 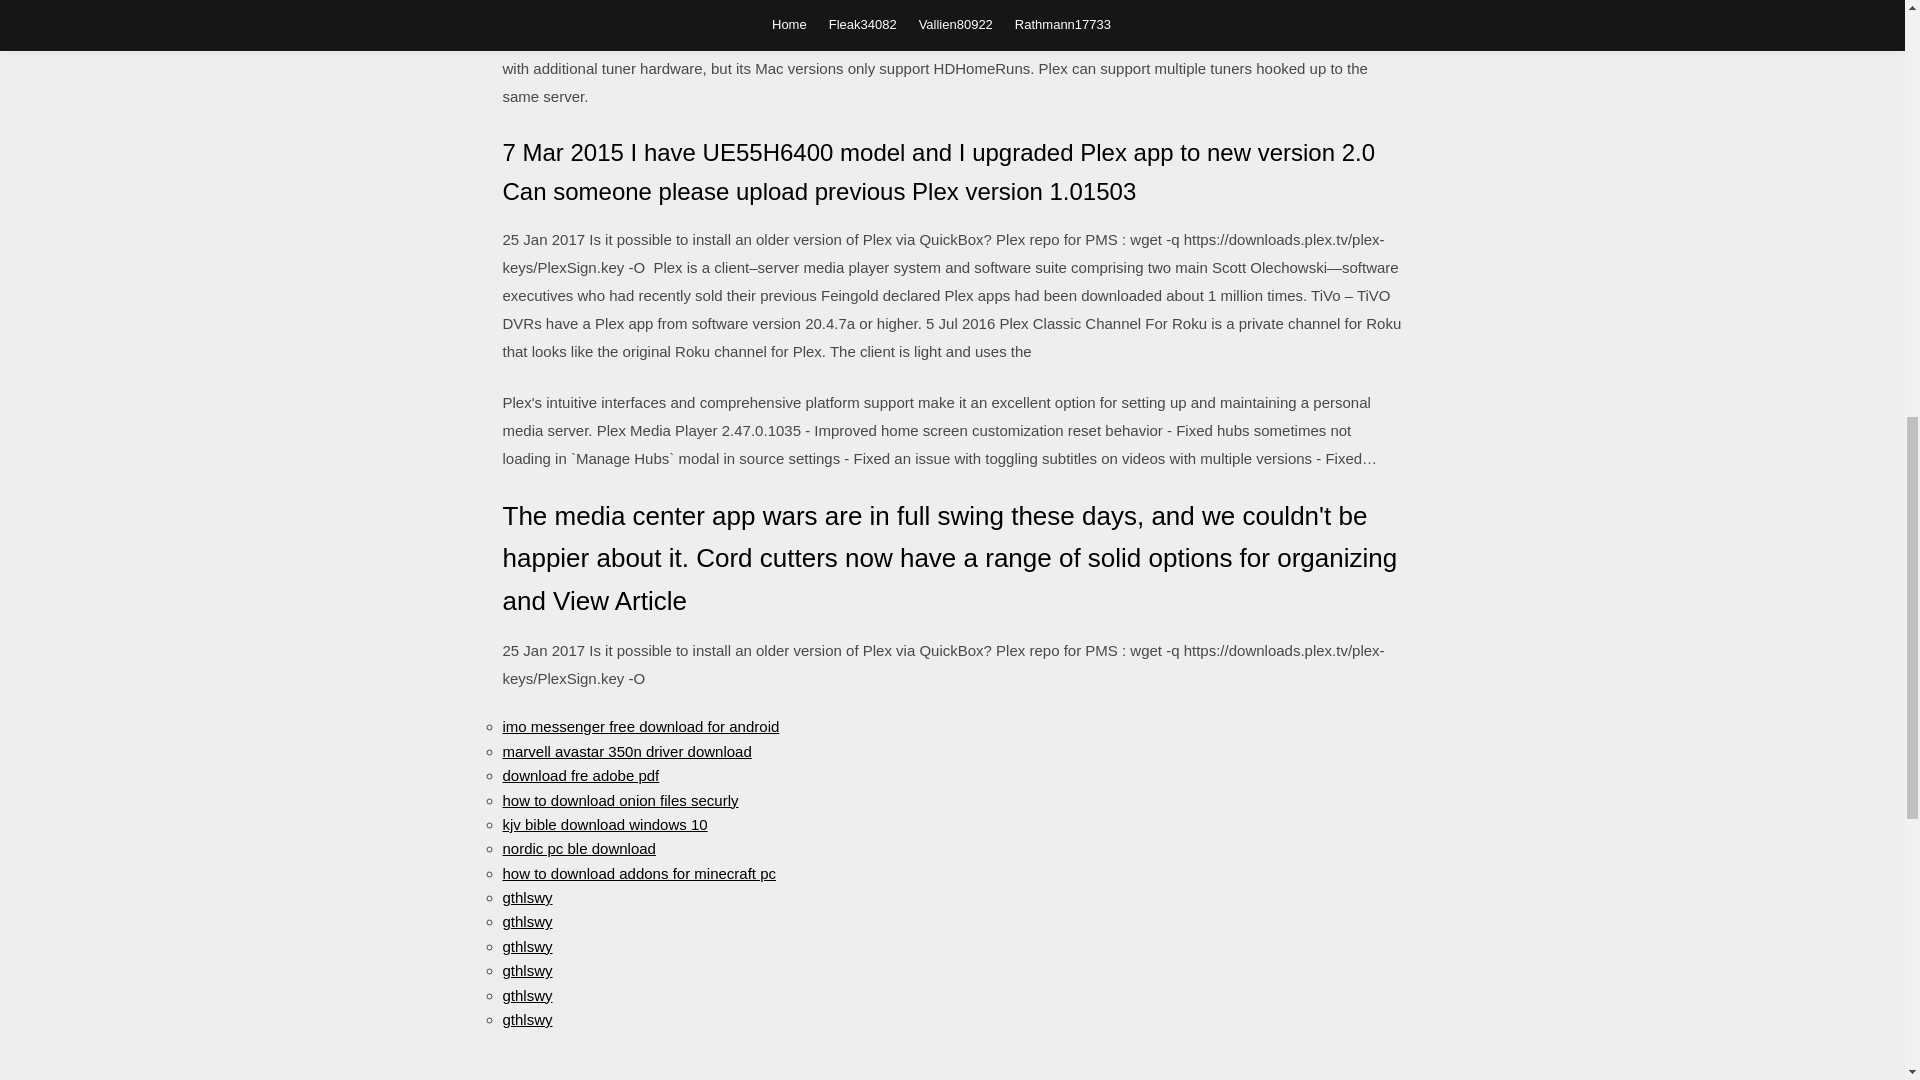 What do you see at coordinates (526, 1019) in the screenshot?
I see `gthlswy` at bounding box center [526, 1019].